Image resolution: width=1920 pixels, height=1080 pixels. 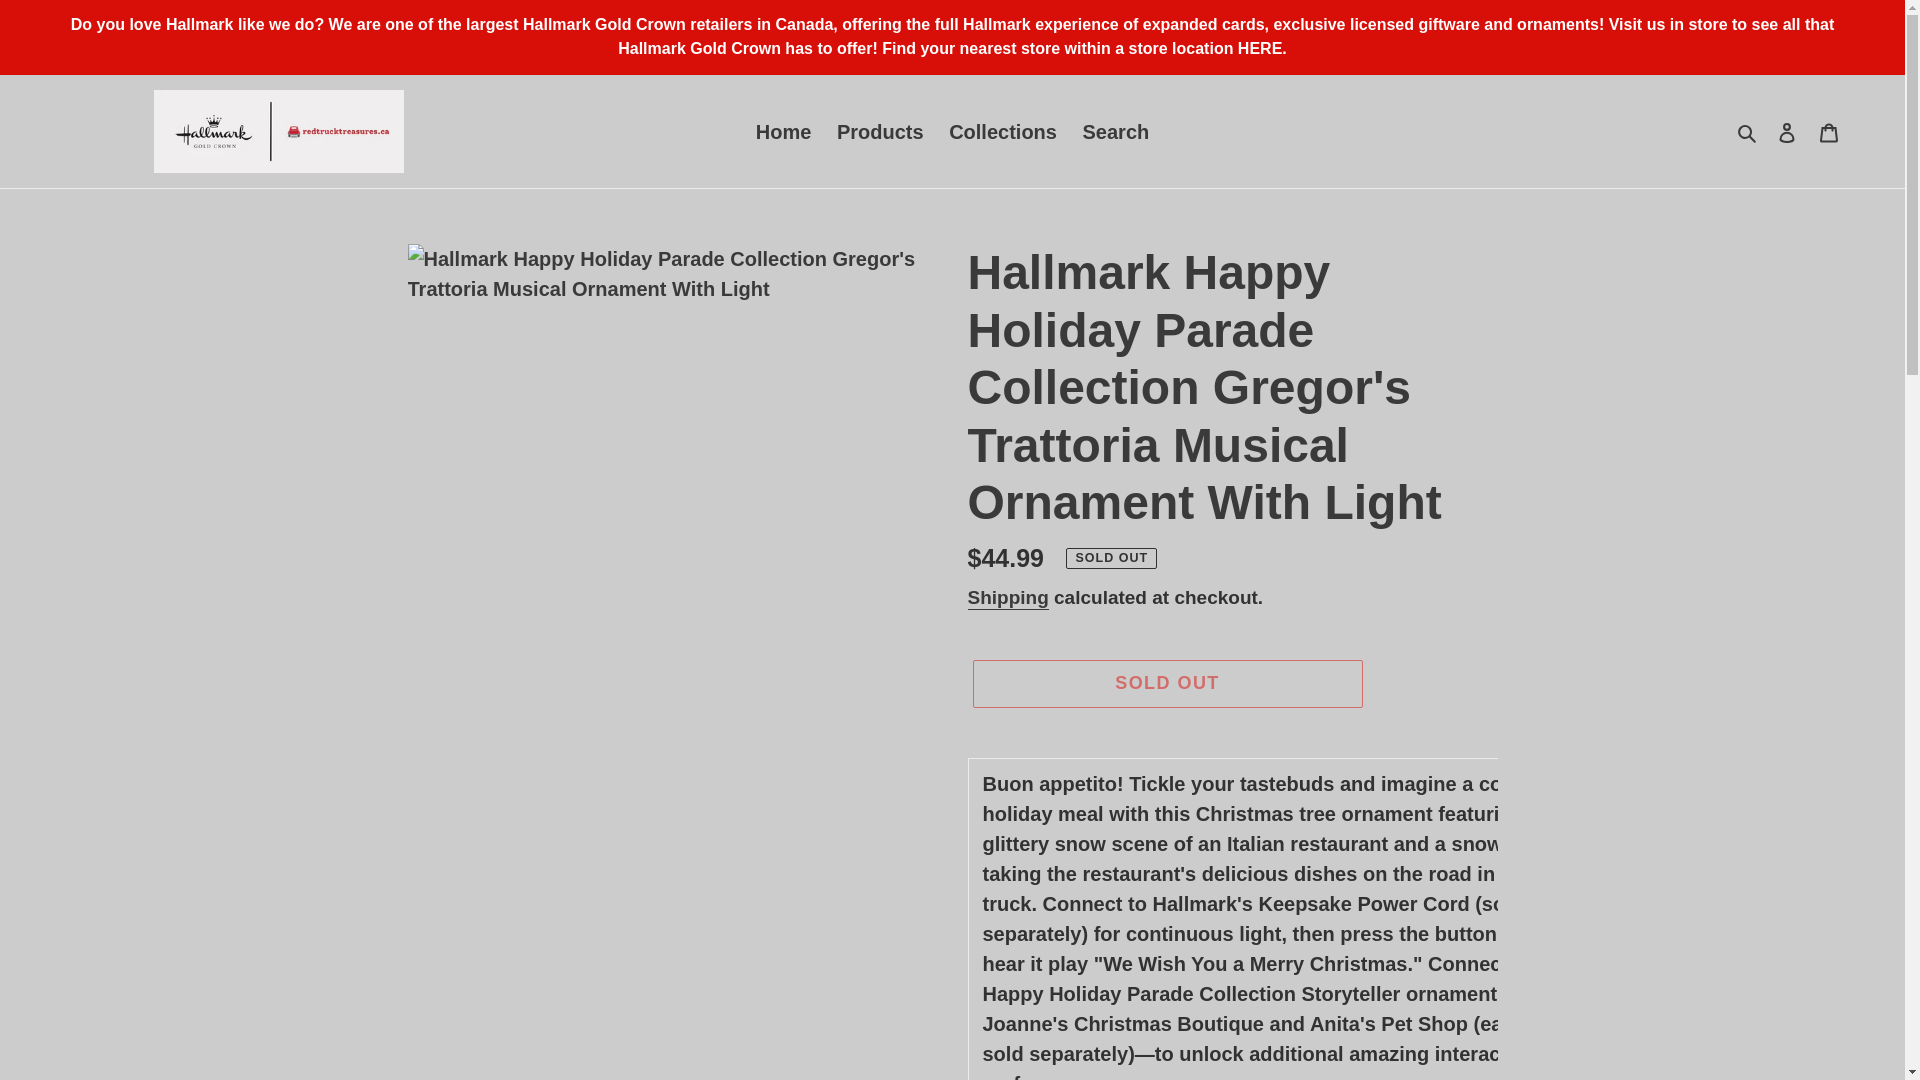 What do you see at coordinates (880, 132) in the screenshot?
I see `Products` at bounding box center [880, 132].